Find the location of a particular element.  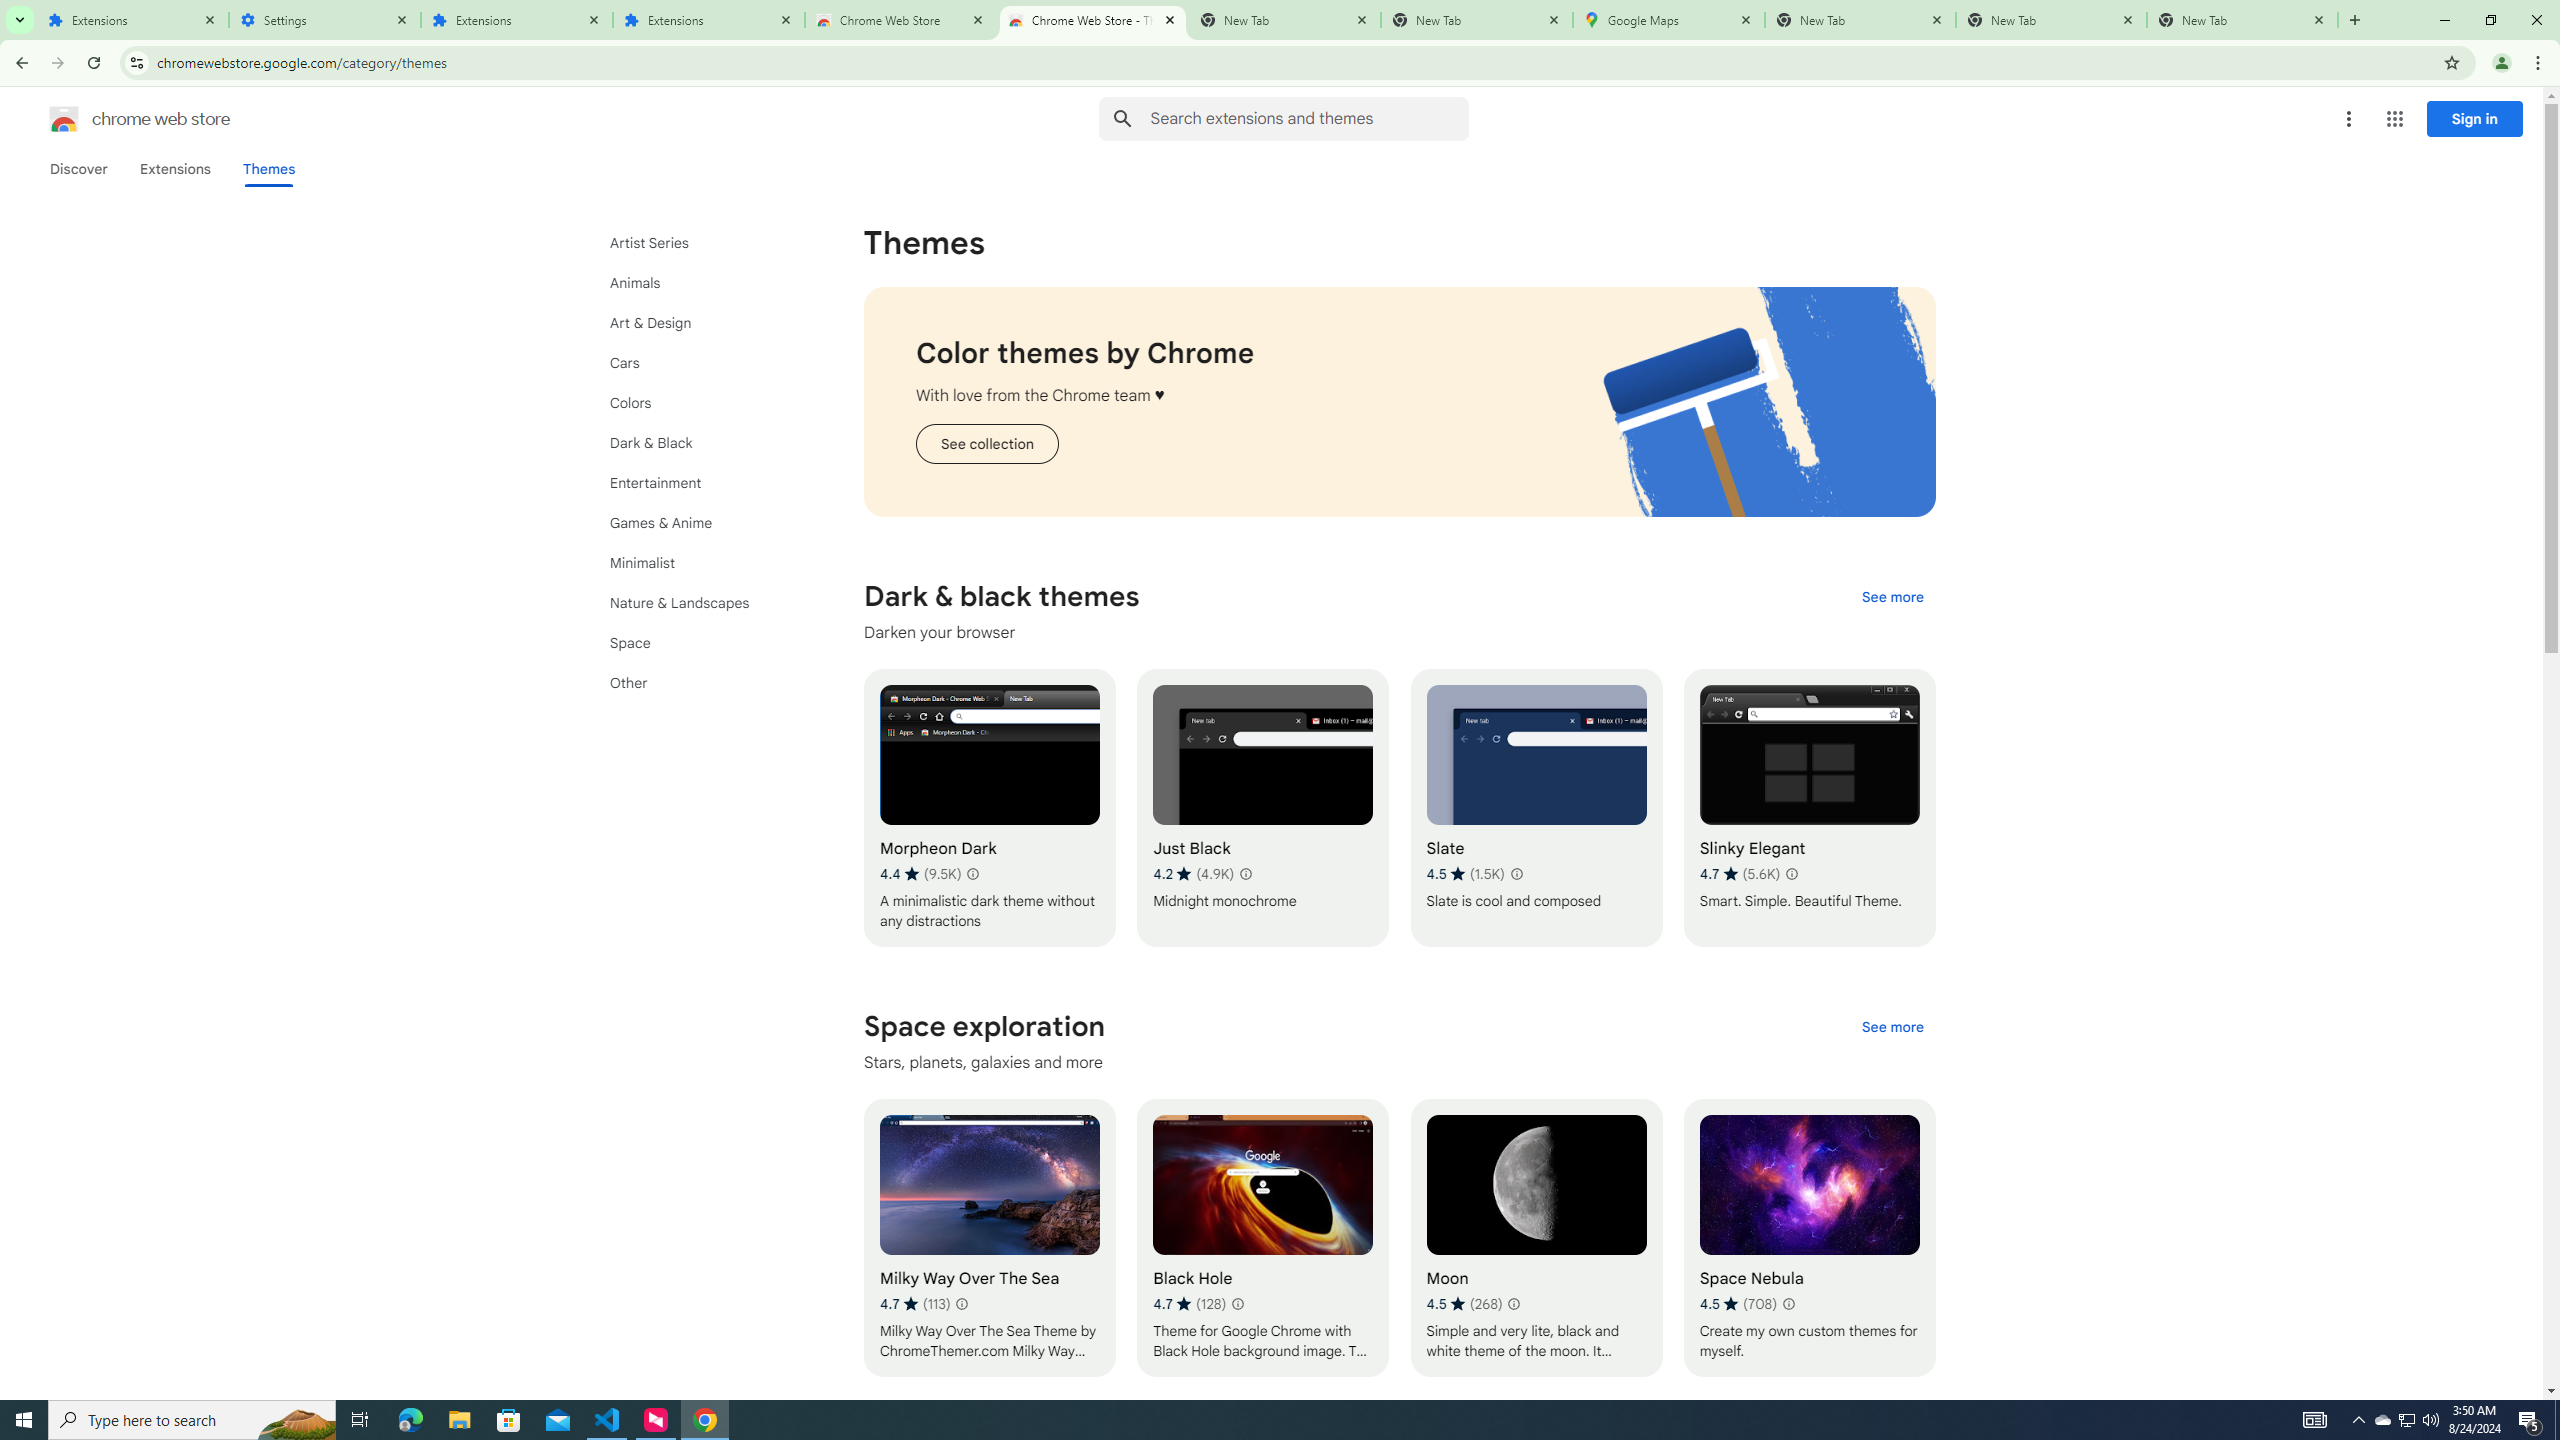

Extensions is located at coordinates (174, 169).